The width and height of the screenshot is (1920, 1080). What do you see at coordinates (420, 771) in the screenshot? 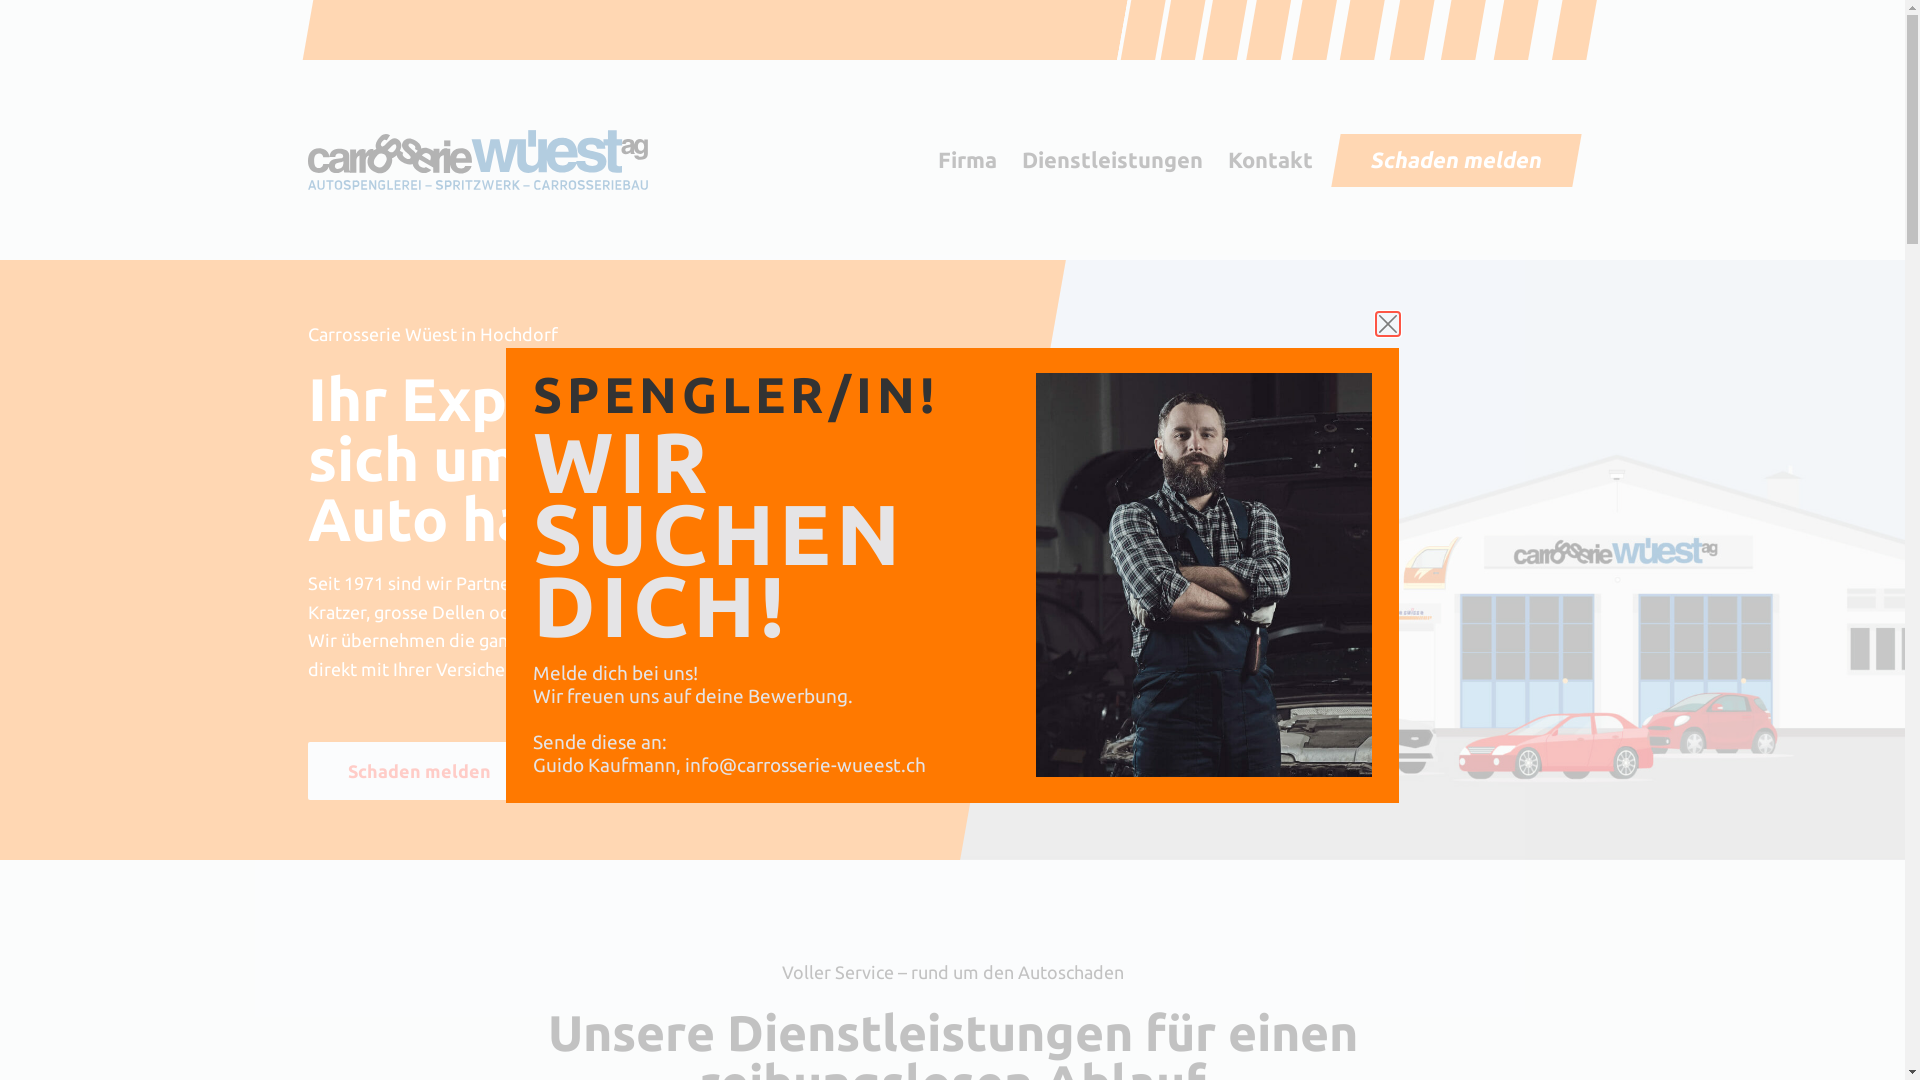
I see `Schaden melden` at bounding box center [420, 771].